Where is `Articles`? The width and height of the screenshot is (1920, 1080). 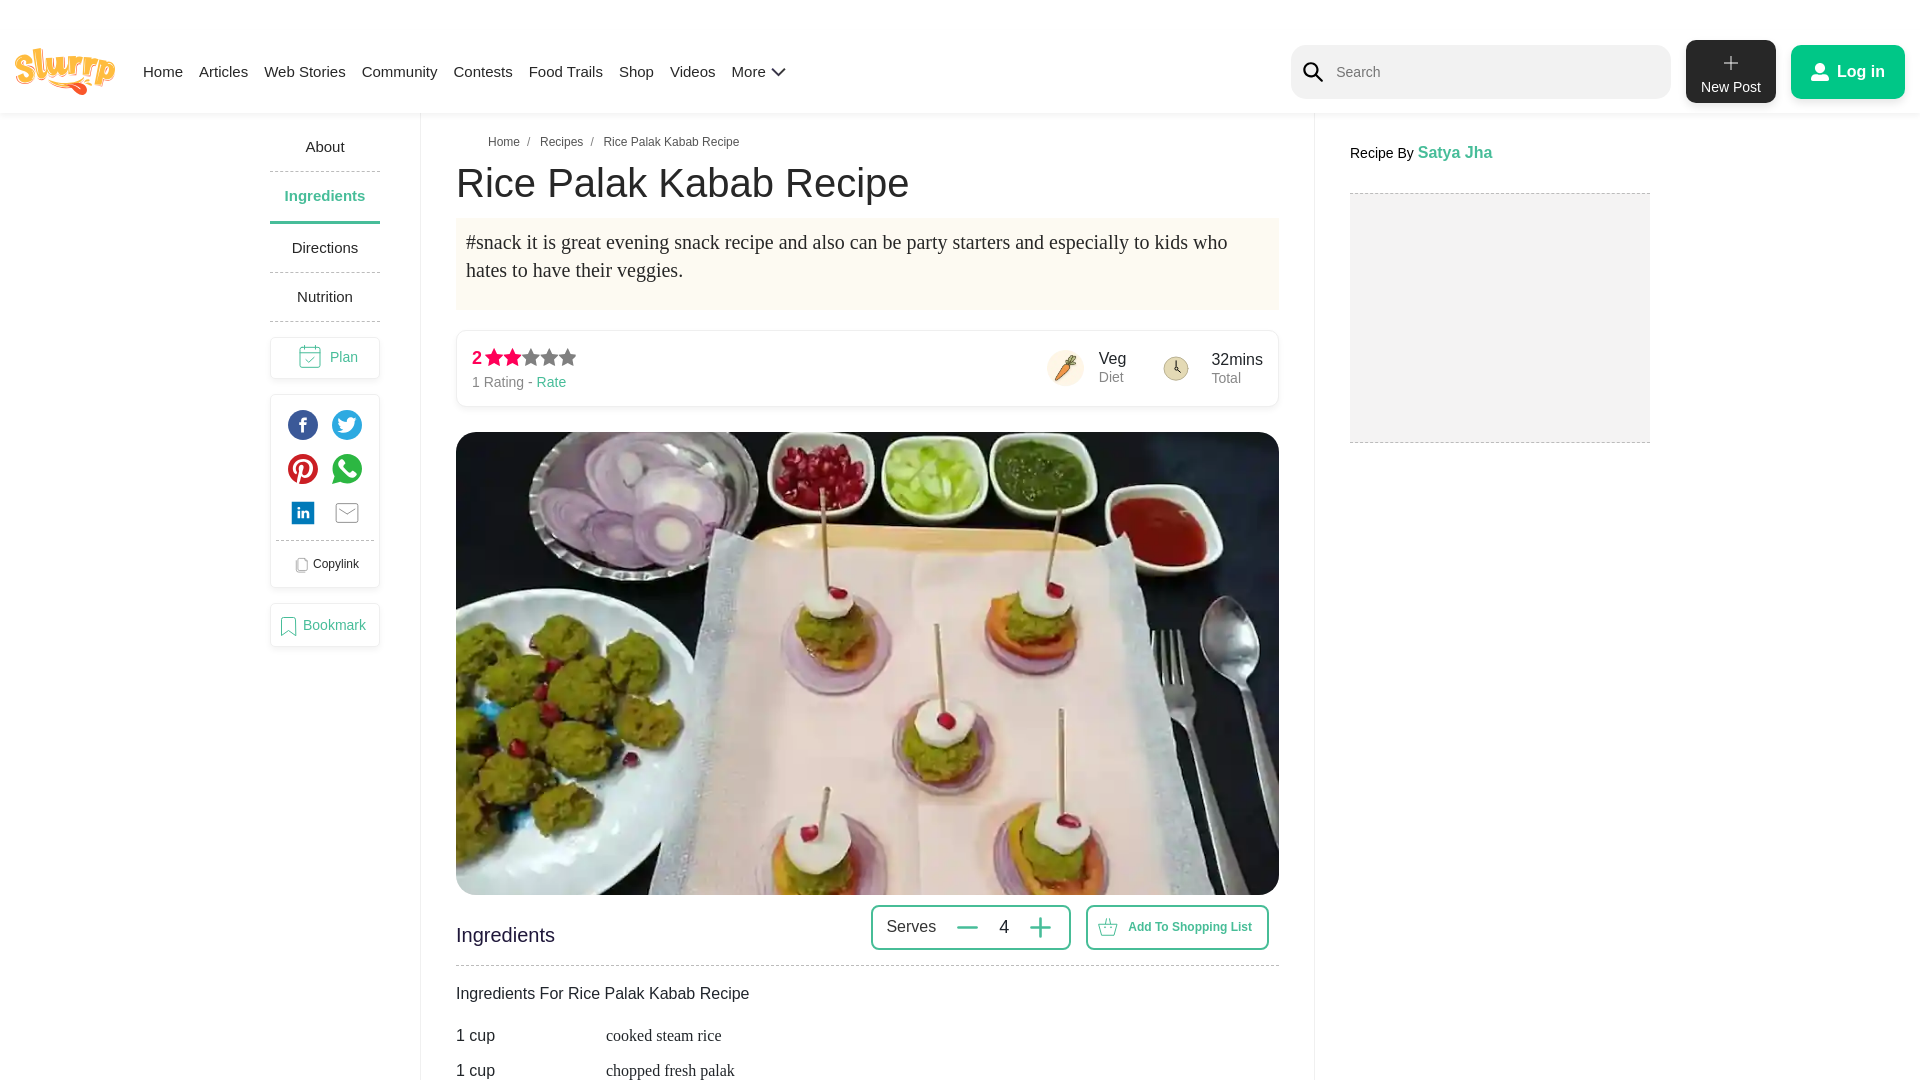
Articles is located at coordinates (223, 70).